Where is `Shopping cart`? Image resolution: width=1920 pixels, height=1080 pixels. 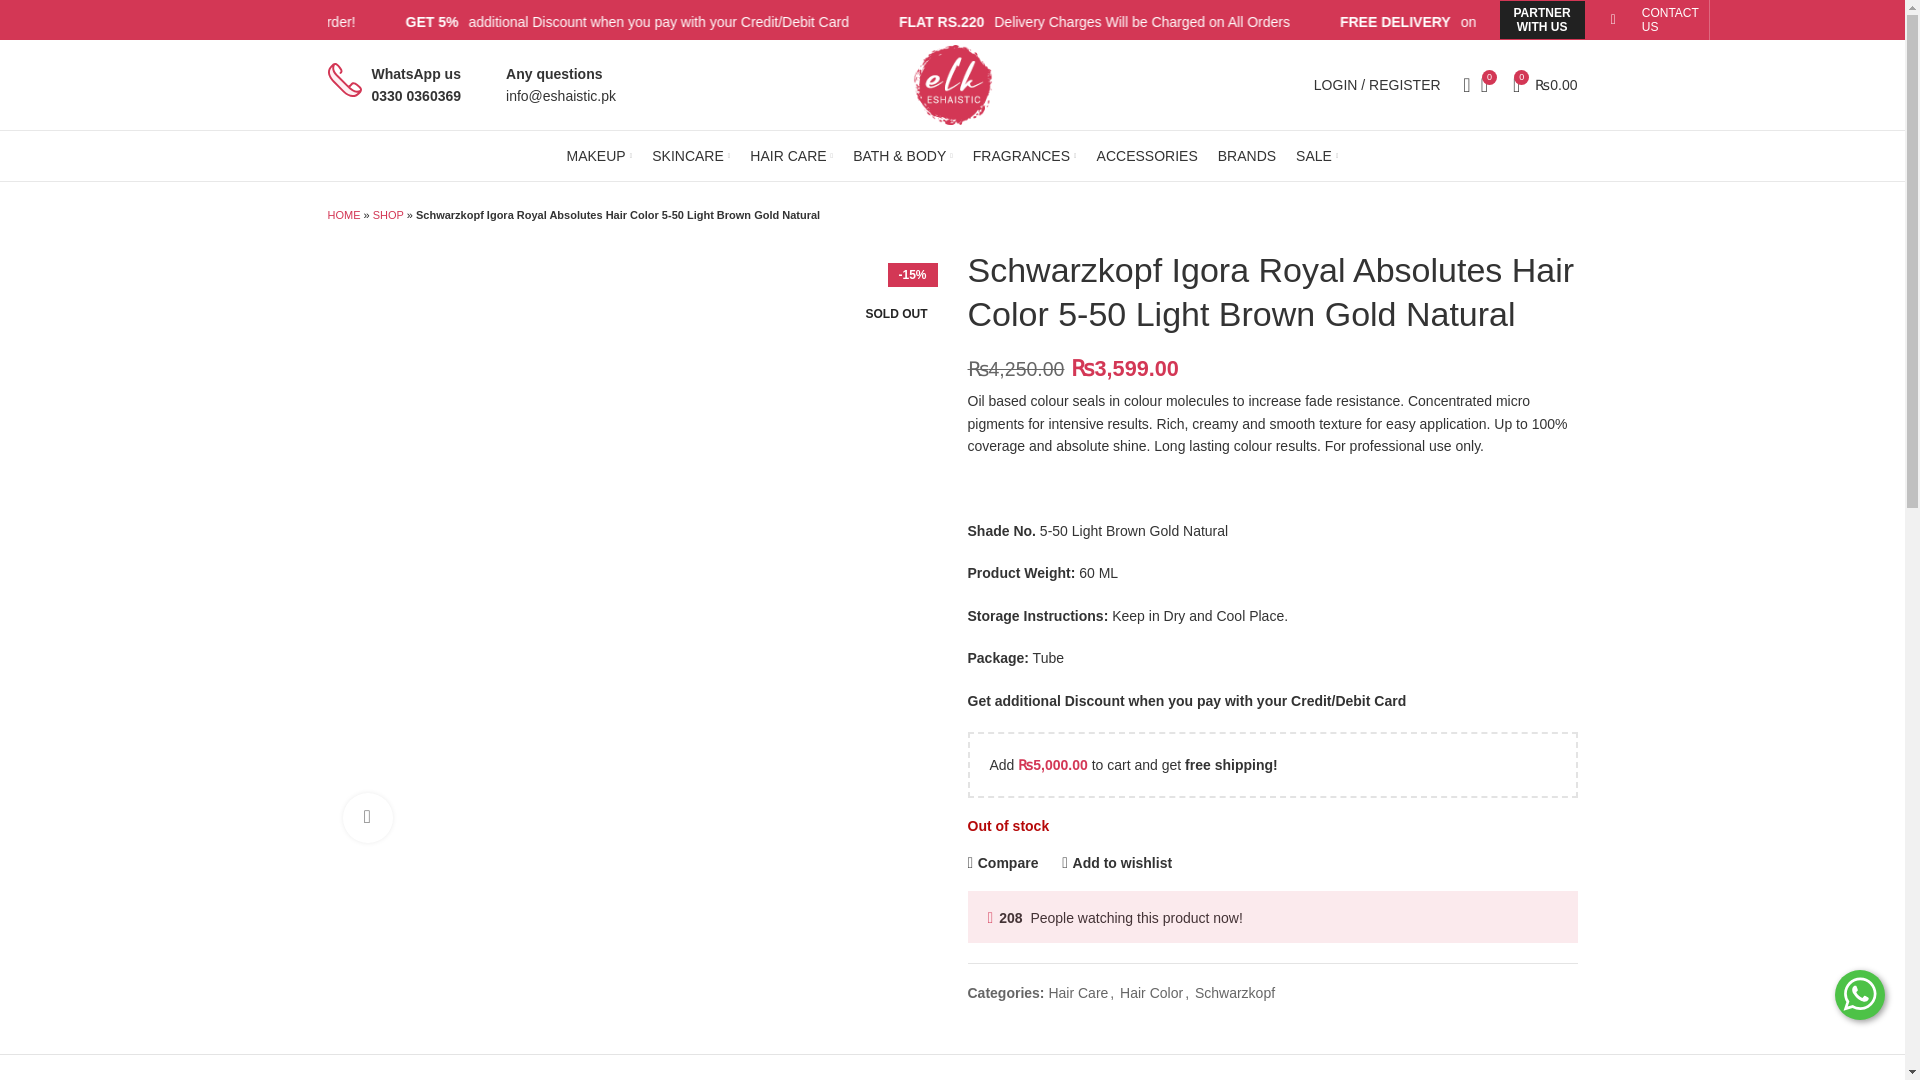
Shopping cart is located at coordinates (1545, 84).